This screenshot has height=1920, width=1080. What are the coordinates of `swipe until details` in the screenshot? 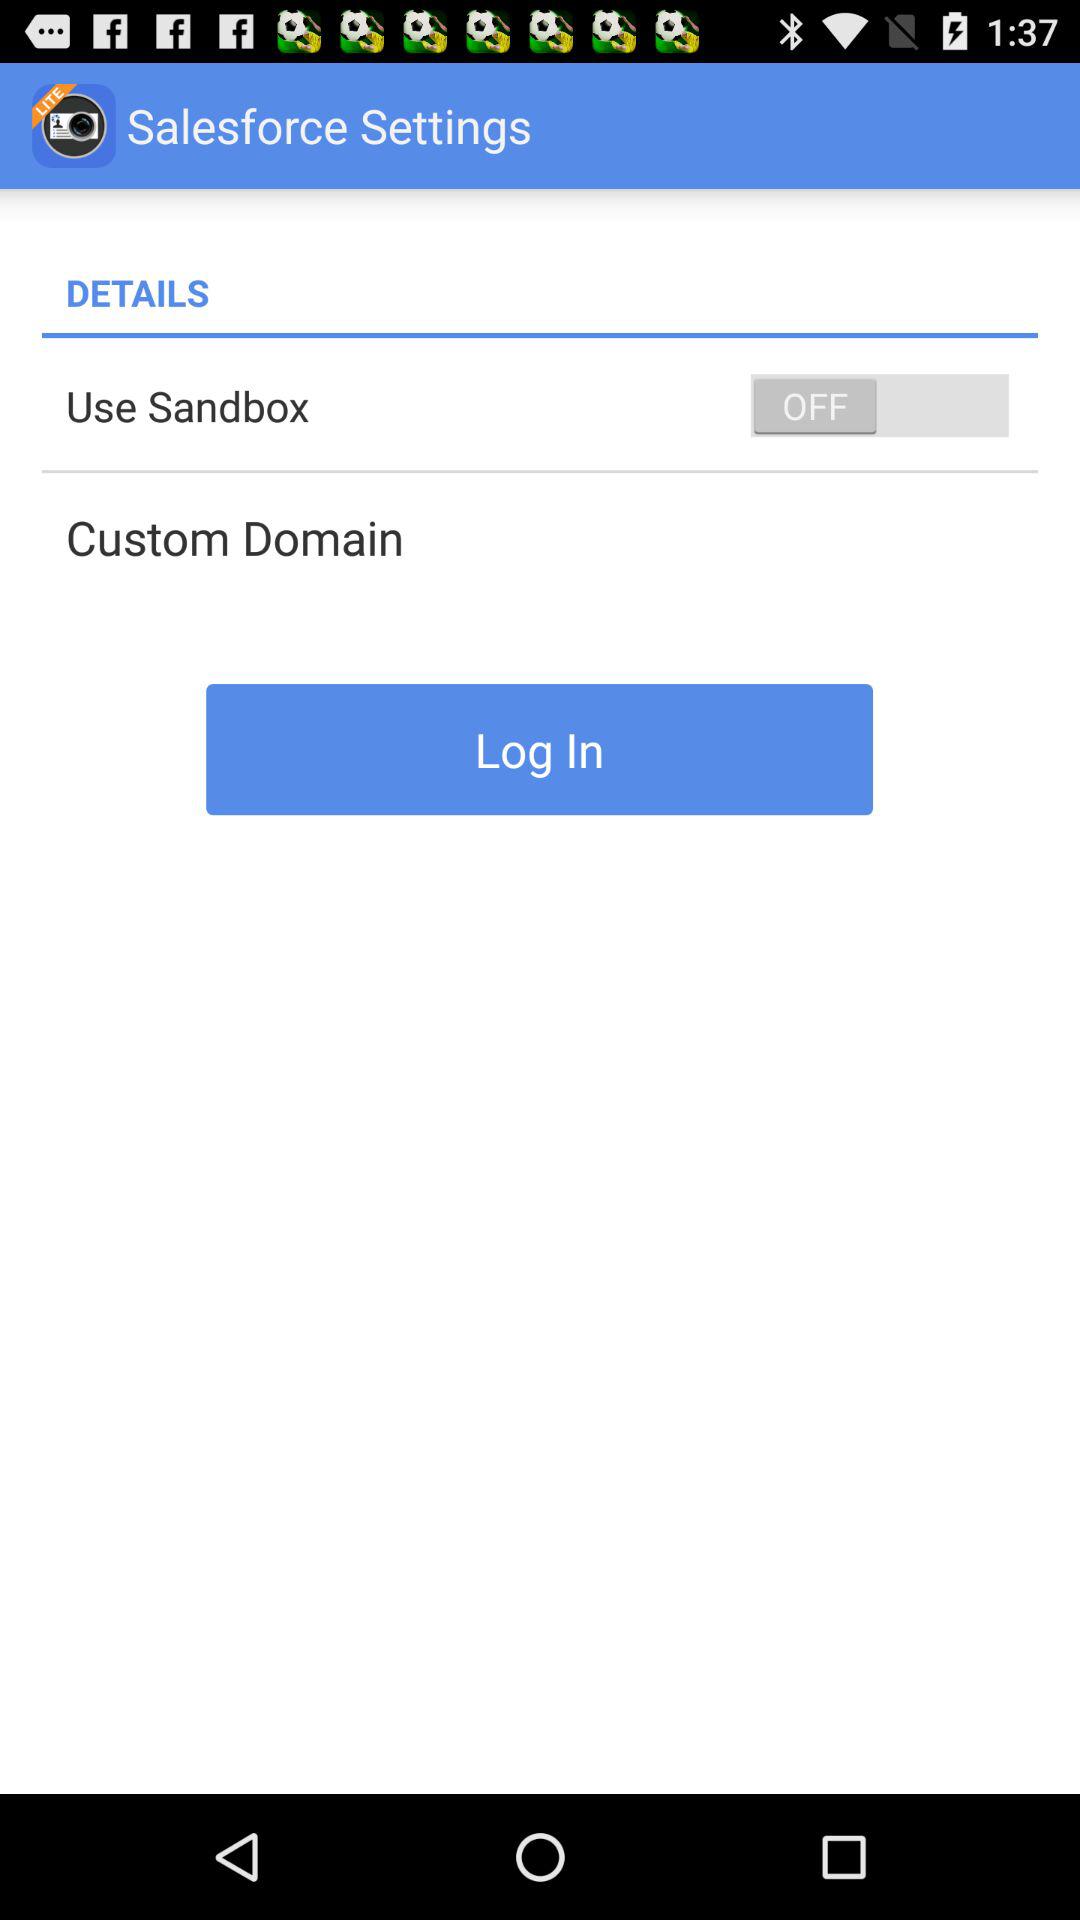 It's located at (552, 292).